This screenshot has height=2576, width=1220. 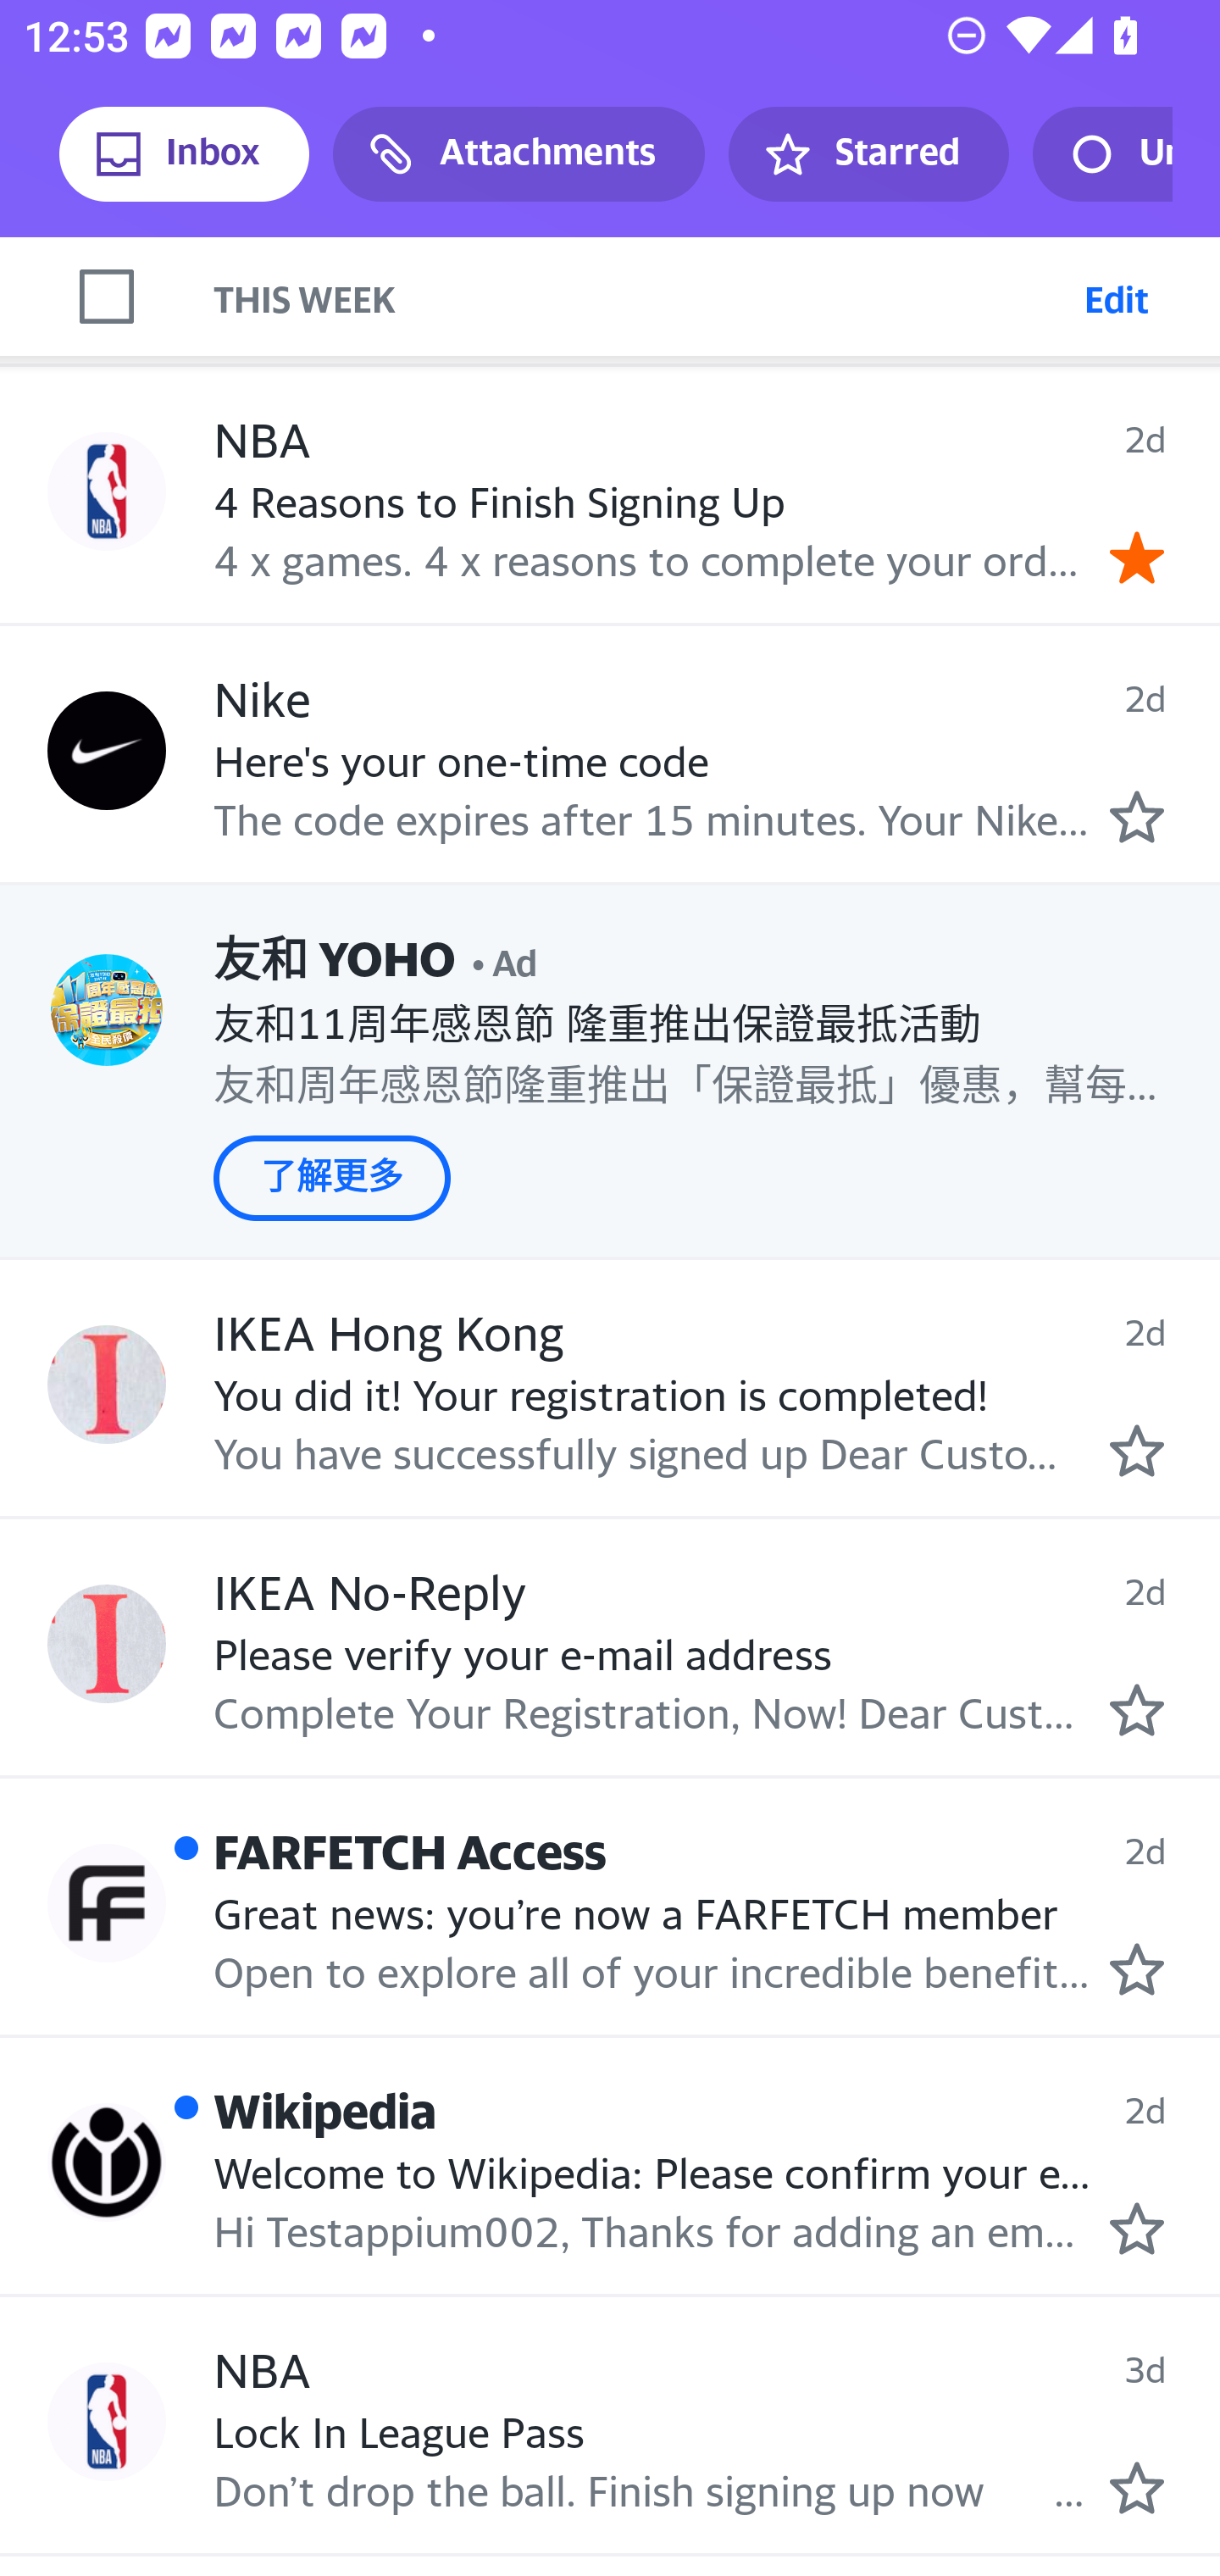 What do you see at coordinates (518, 154) in the screenshot?
I see `Attachments` at bounding box center [518, 154].